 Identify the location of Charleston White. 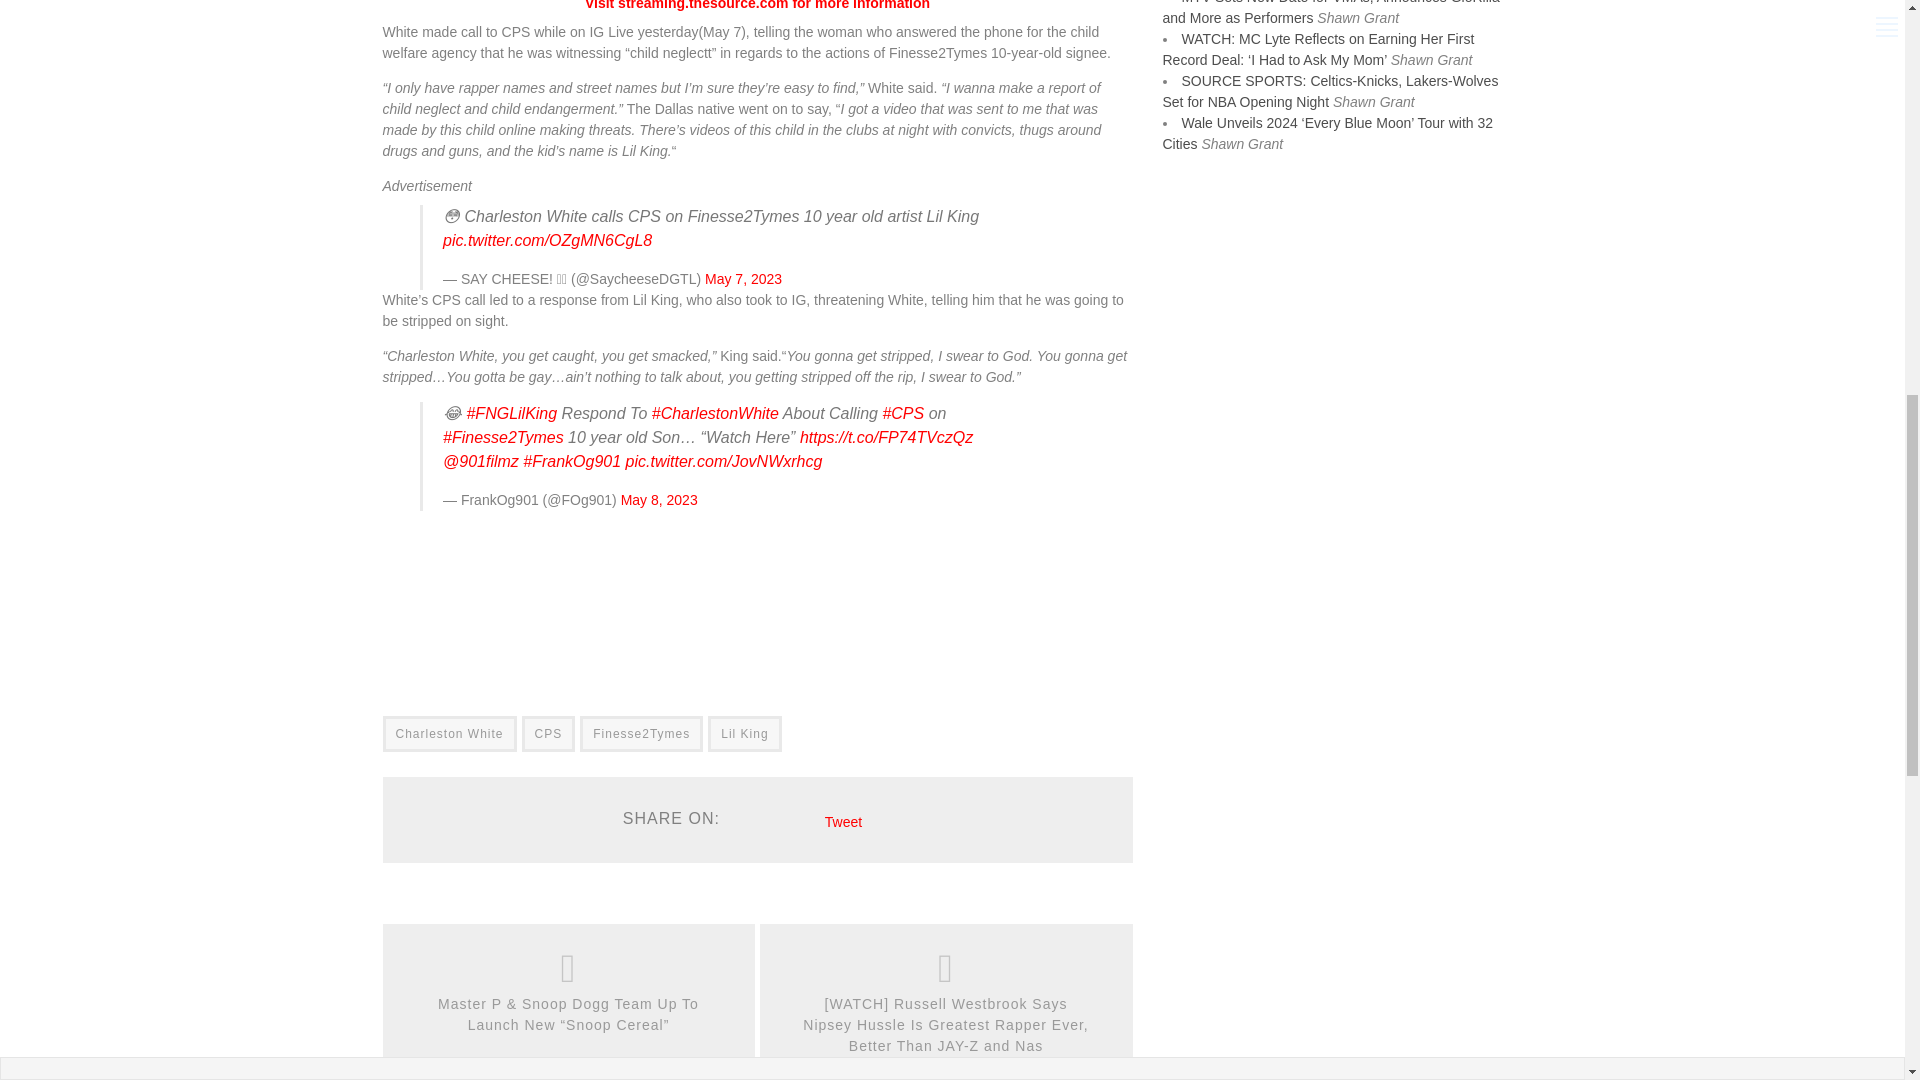
(449, 734).